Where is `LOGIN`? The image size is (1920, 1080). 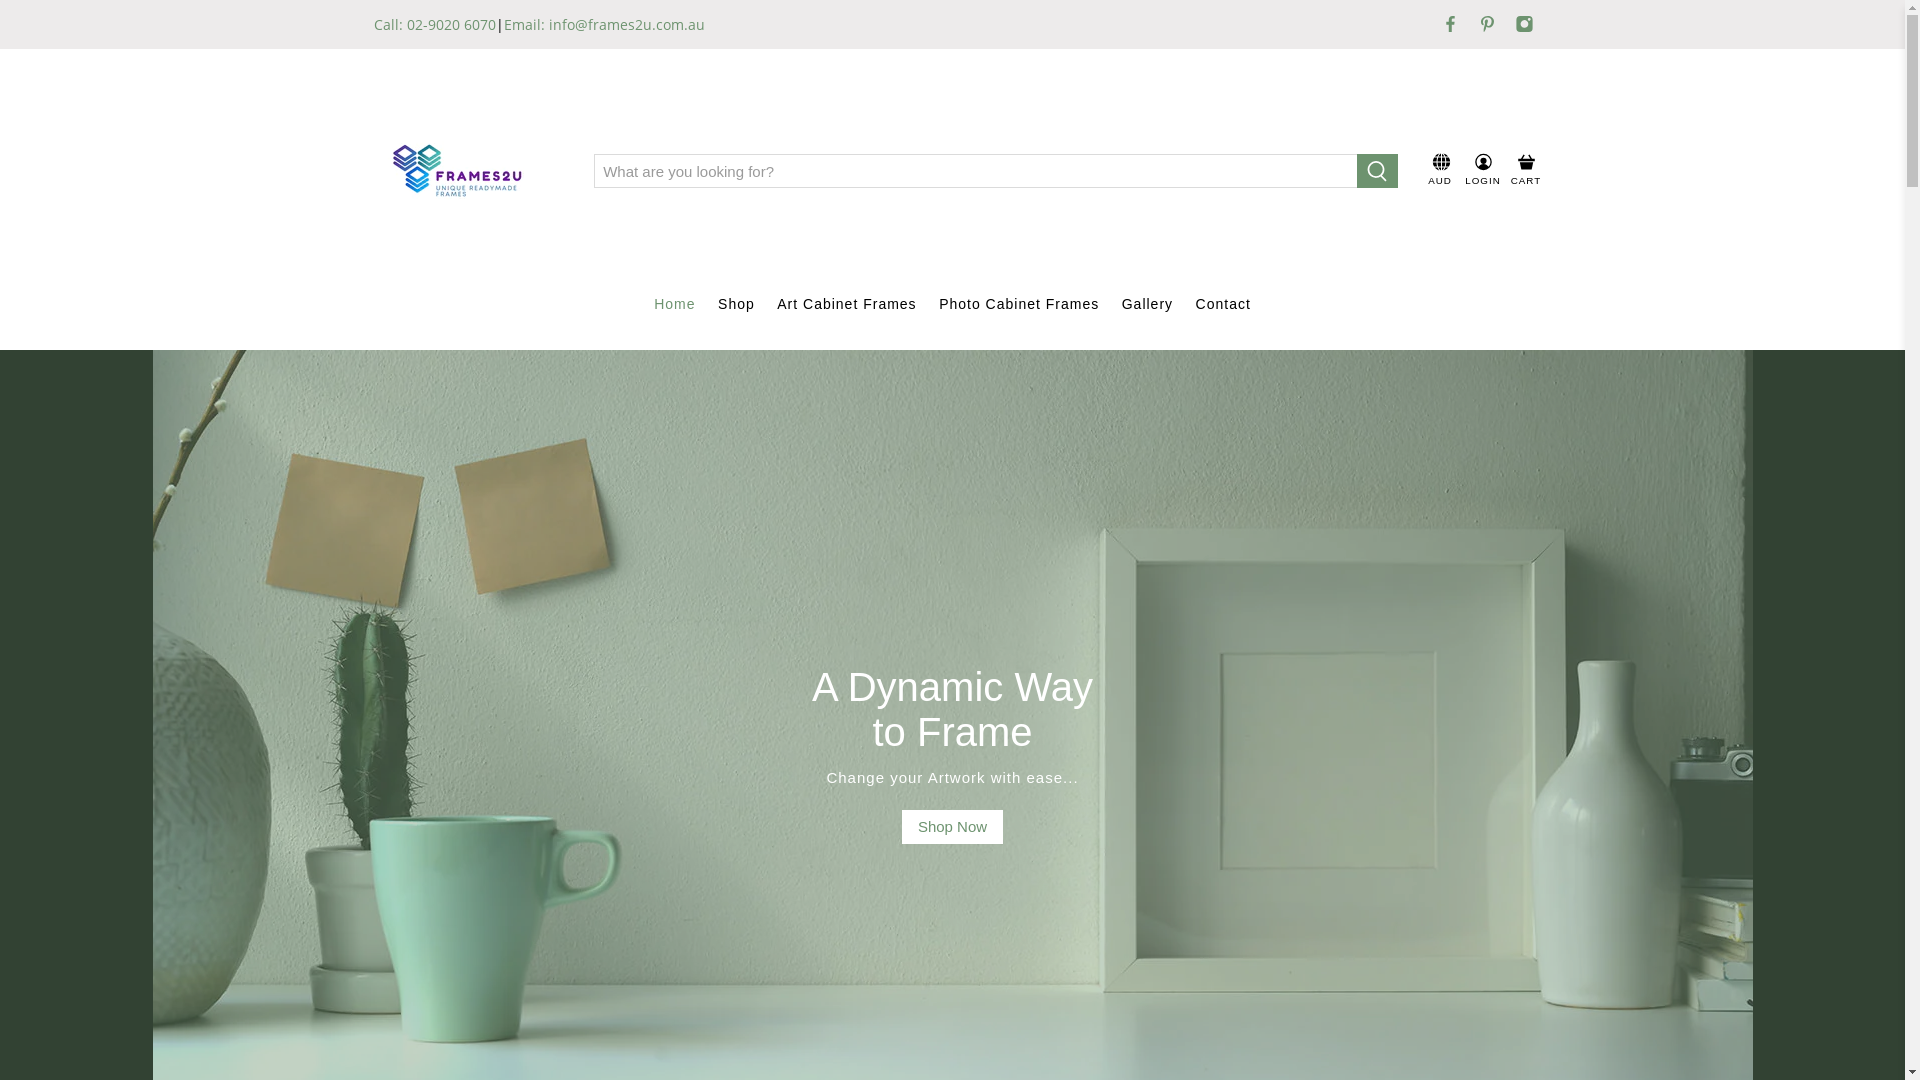 LOGIN is located at coordinates (1483, 171).